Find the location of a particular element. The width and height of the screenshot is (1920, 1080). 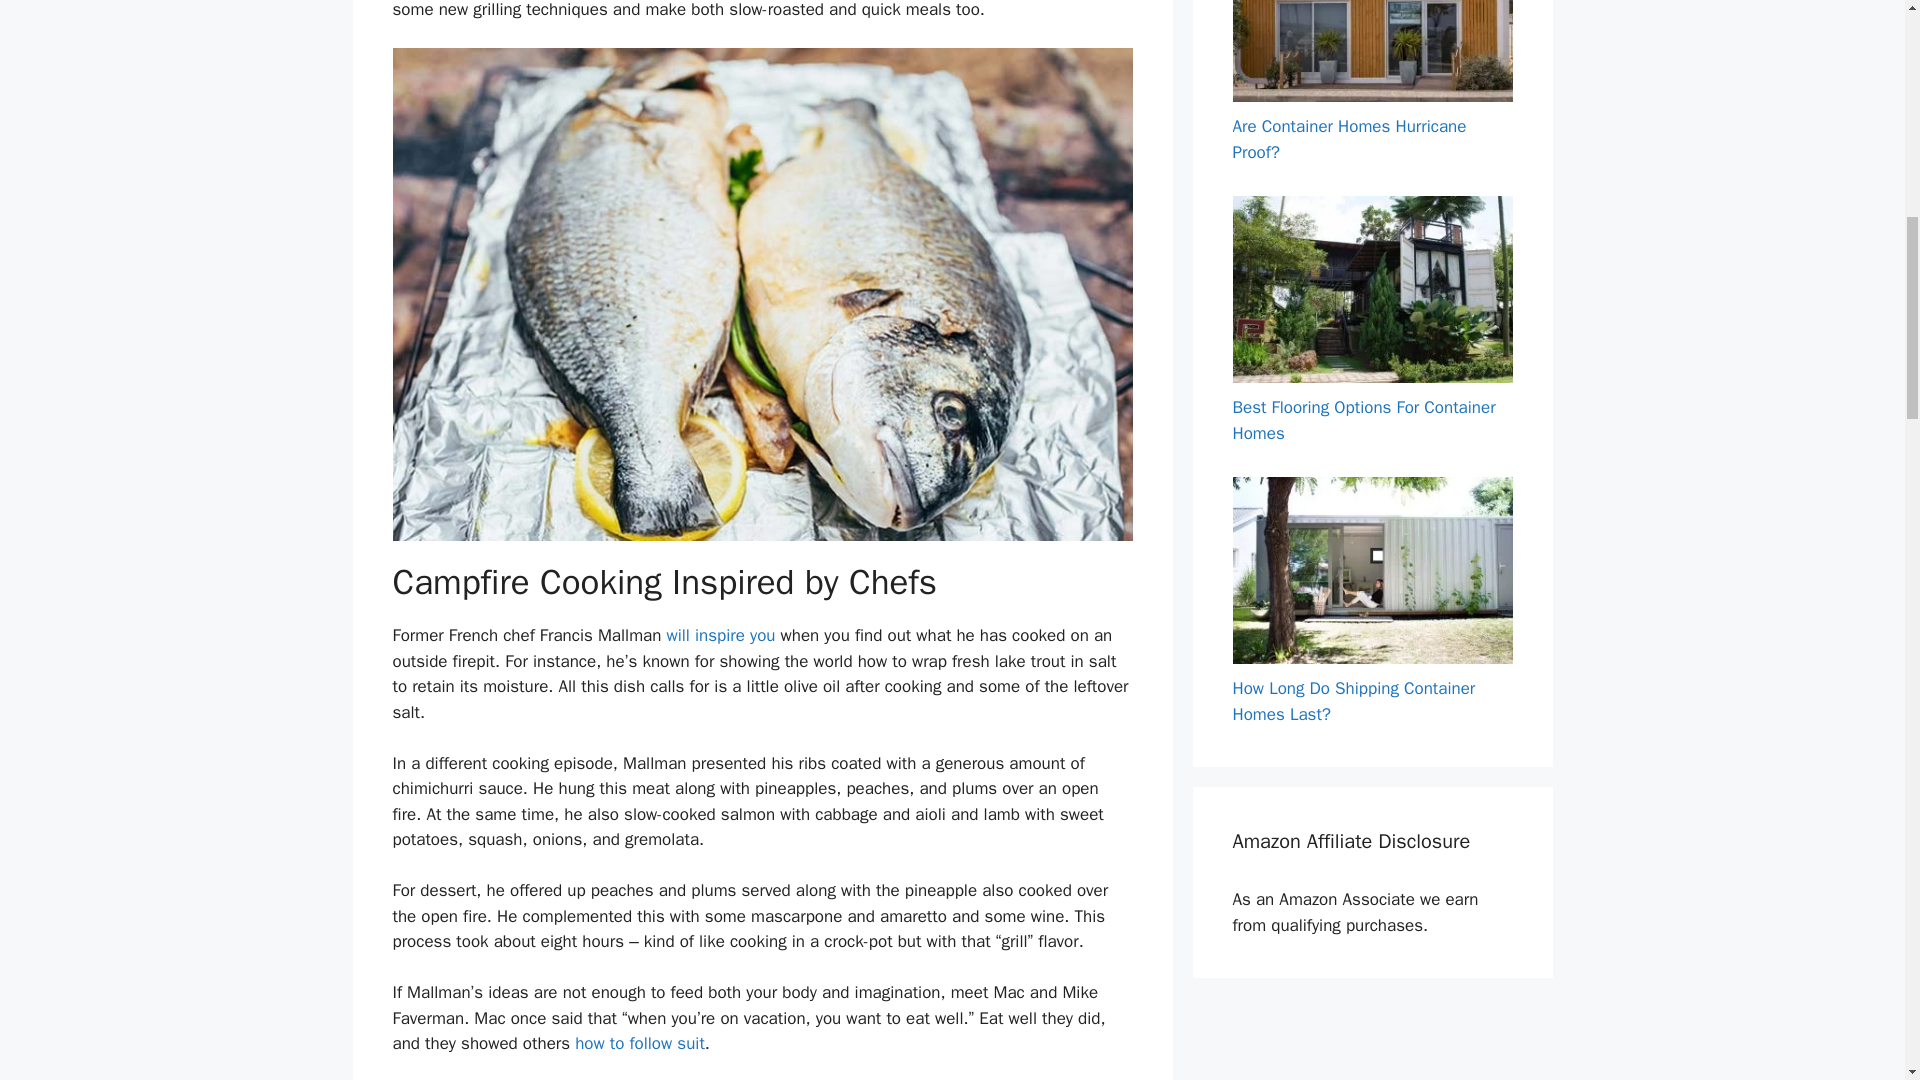

How Long Do Shipping Container Homes Last? is located at coordinates (1353, 701).